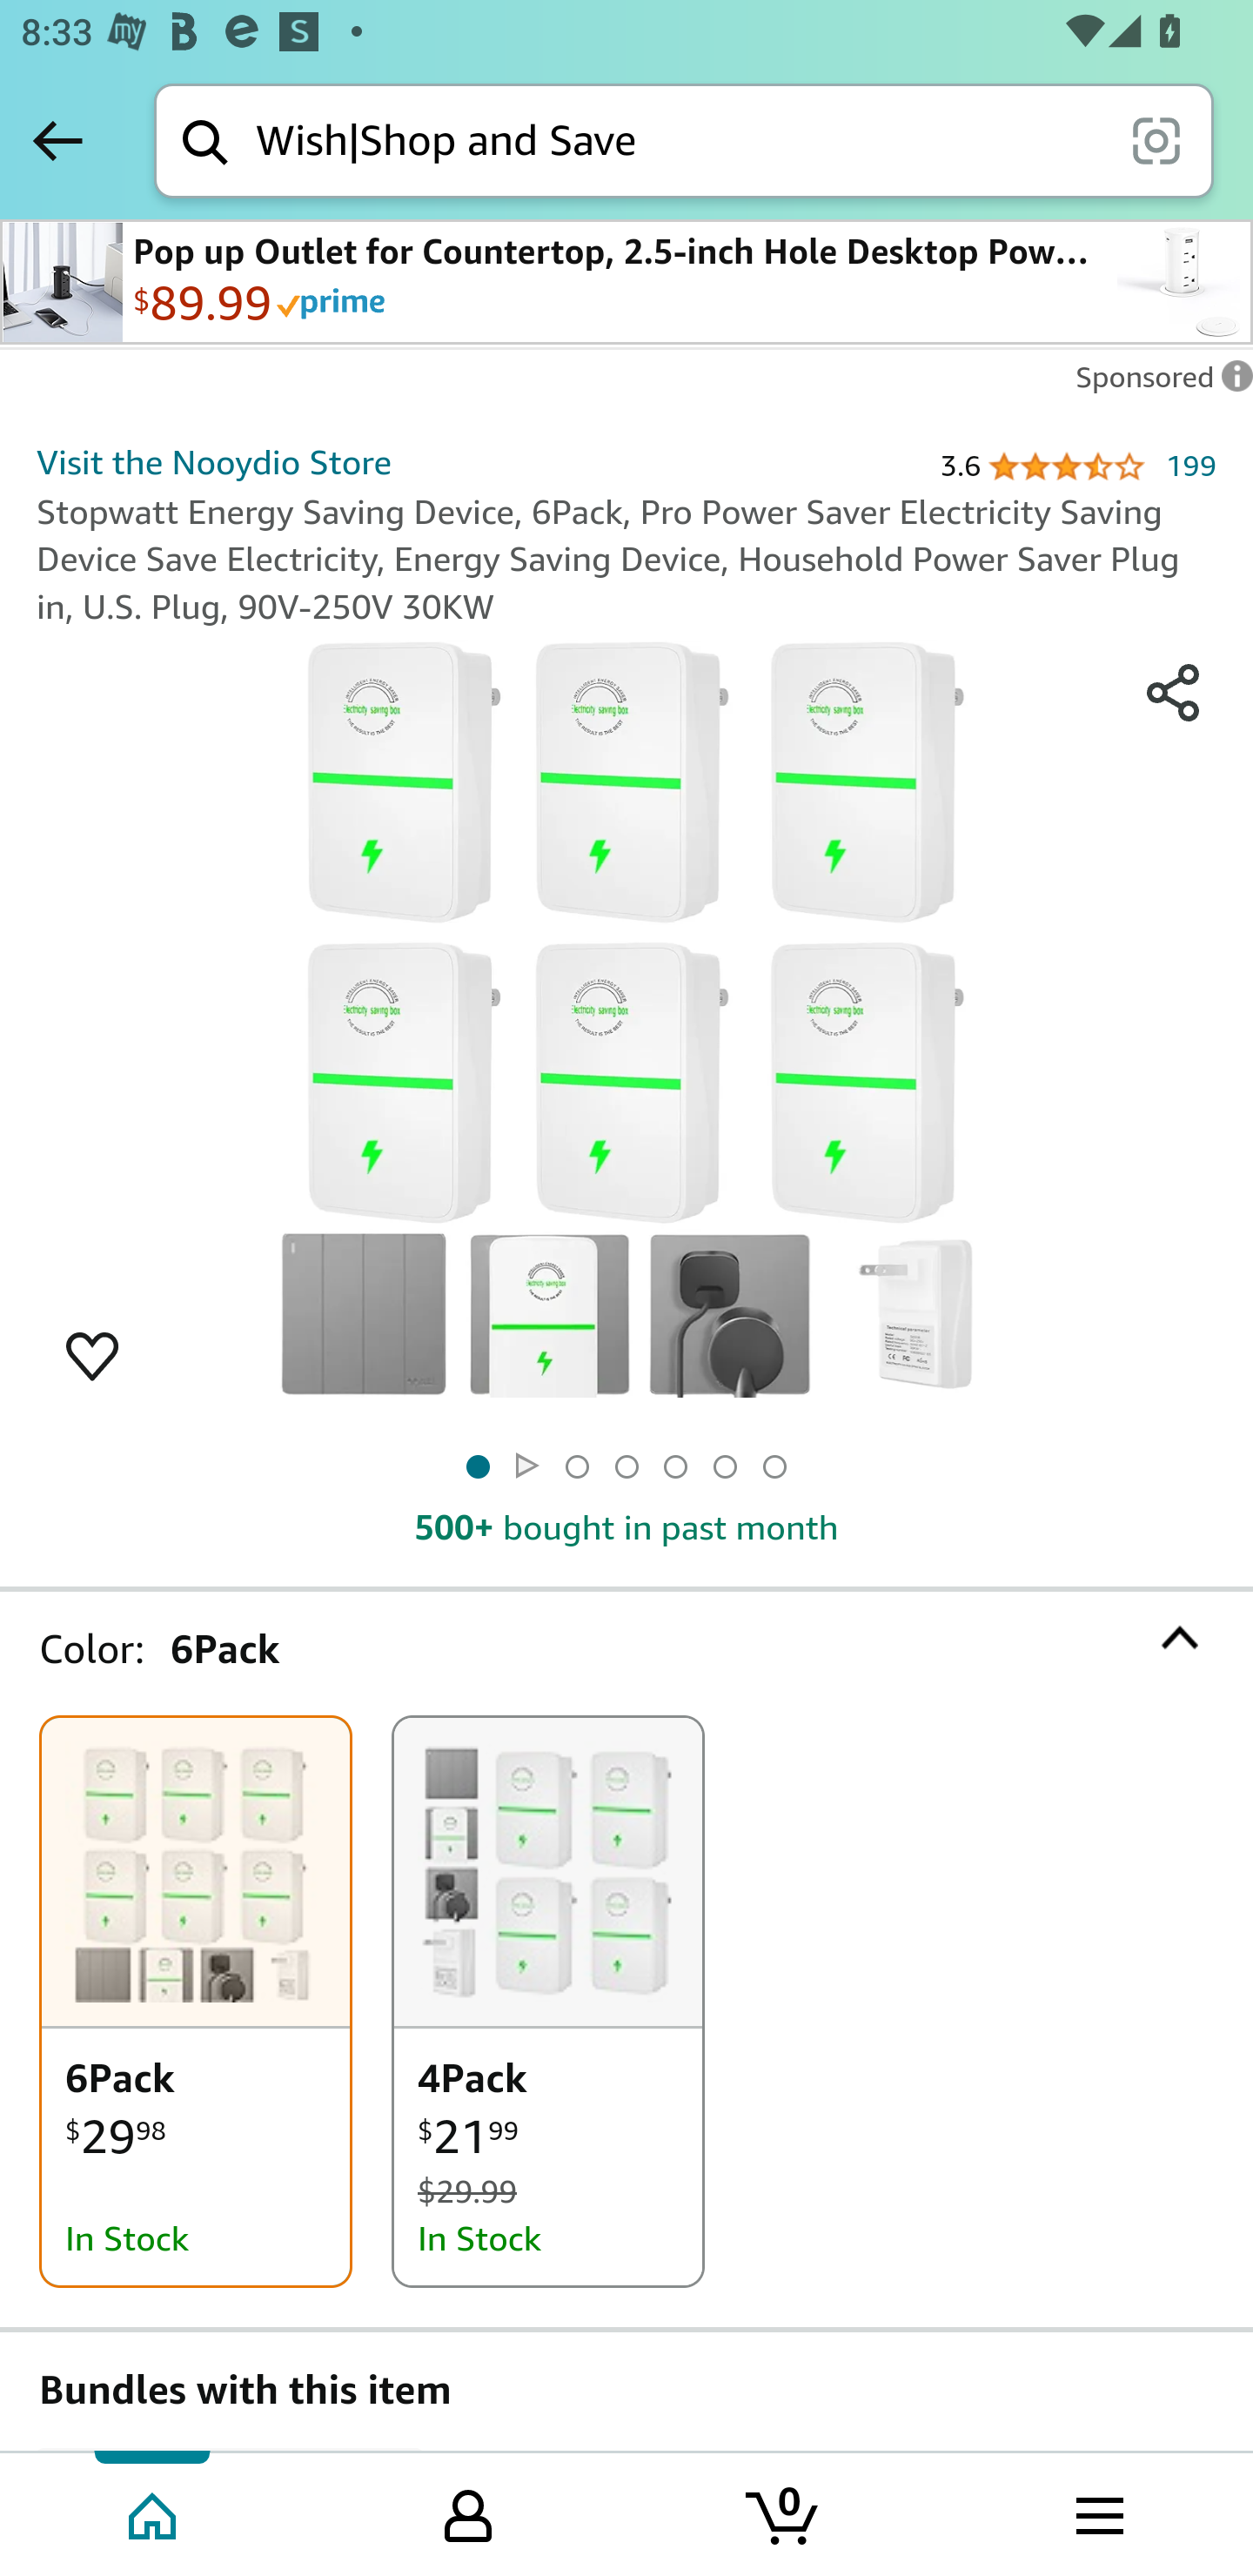 This screenshot has width=1253, height=2576. What do you see at coordinates (155, 2512) in the screenshot?
I see `Home Tab 1 of 4` at bounding box center [155, 2512].